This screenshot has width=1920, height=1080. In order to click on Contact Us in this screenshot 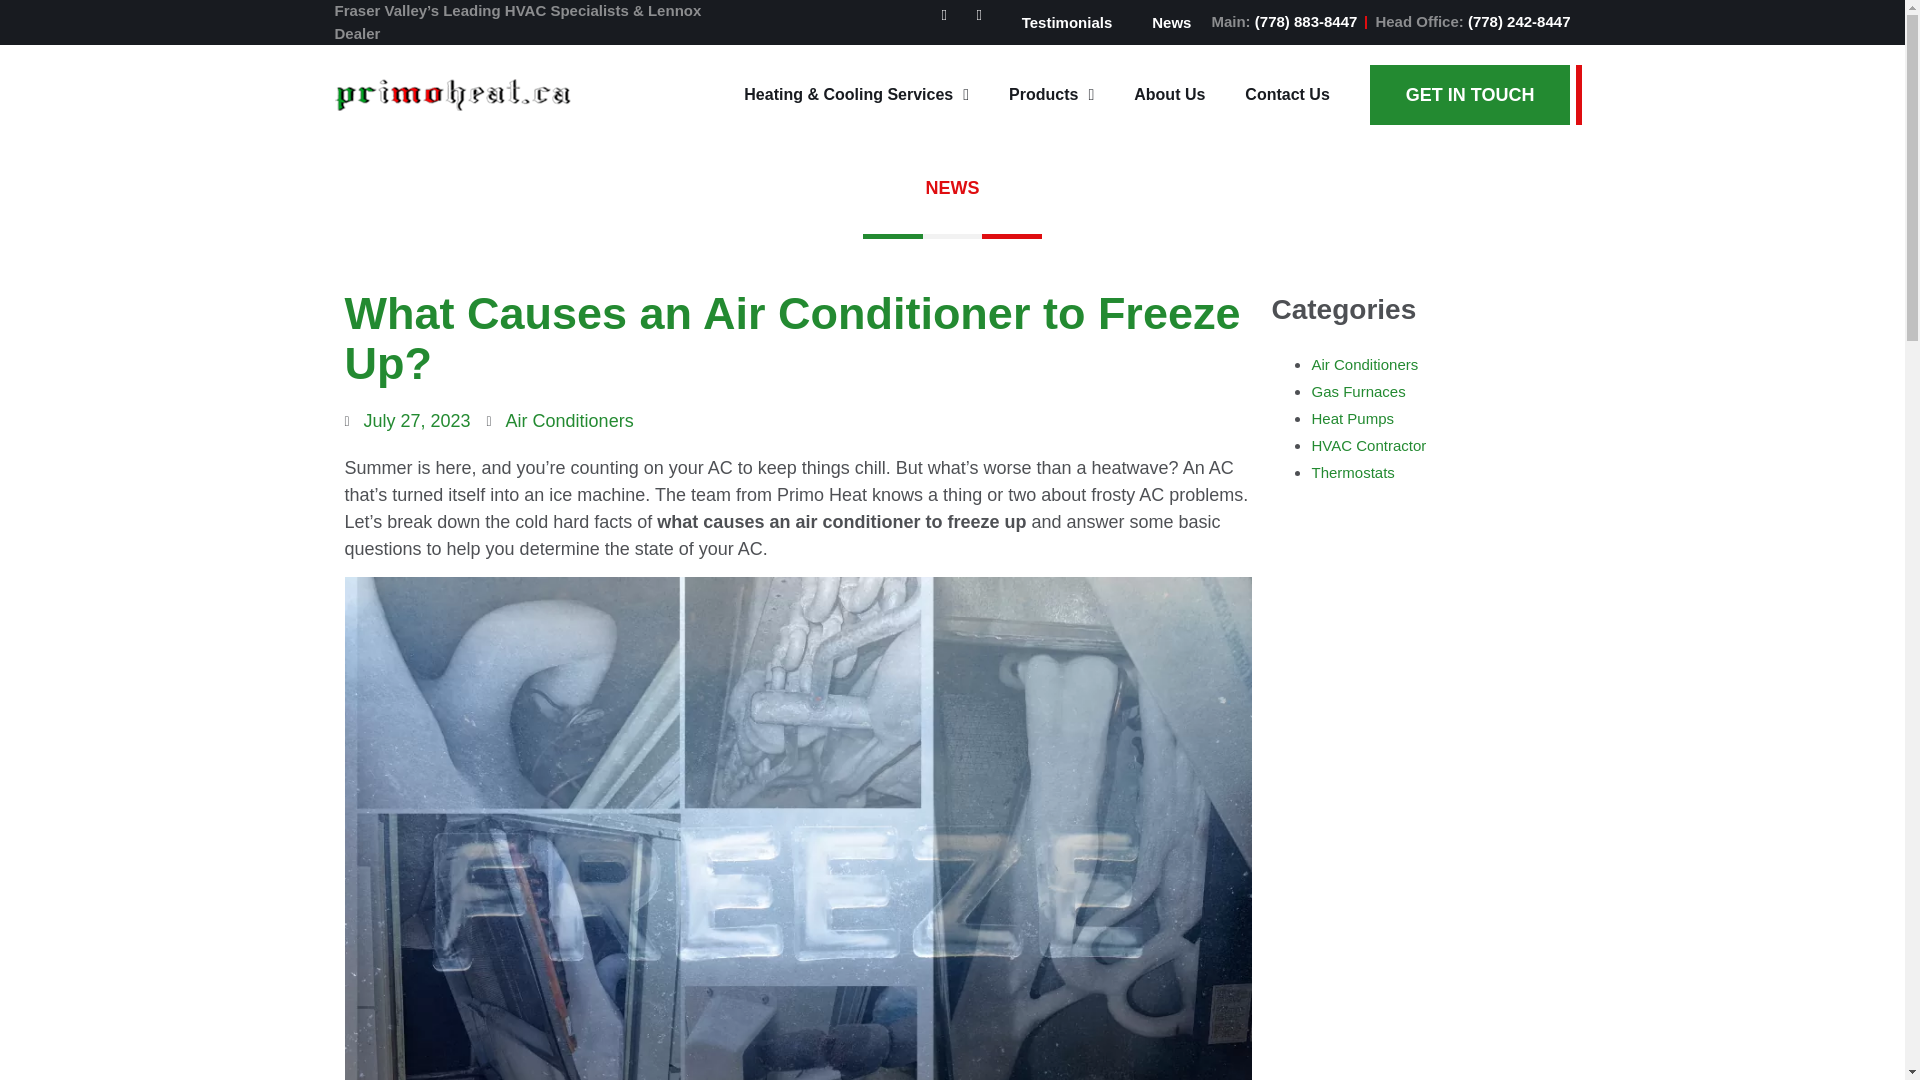, I will do `click(1286, 94)`.